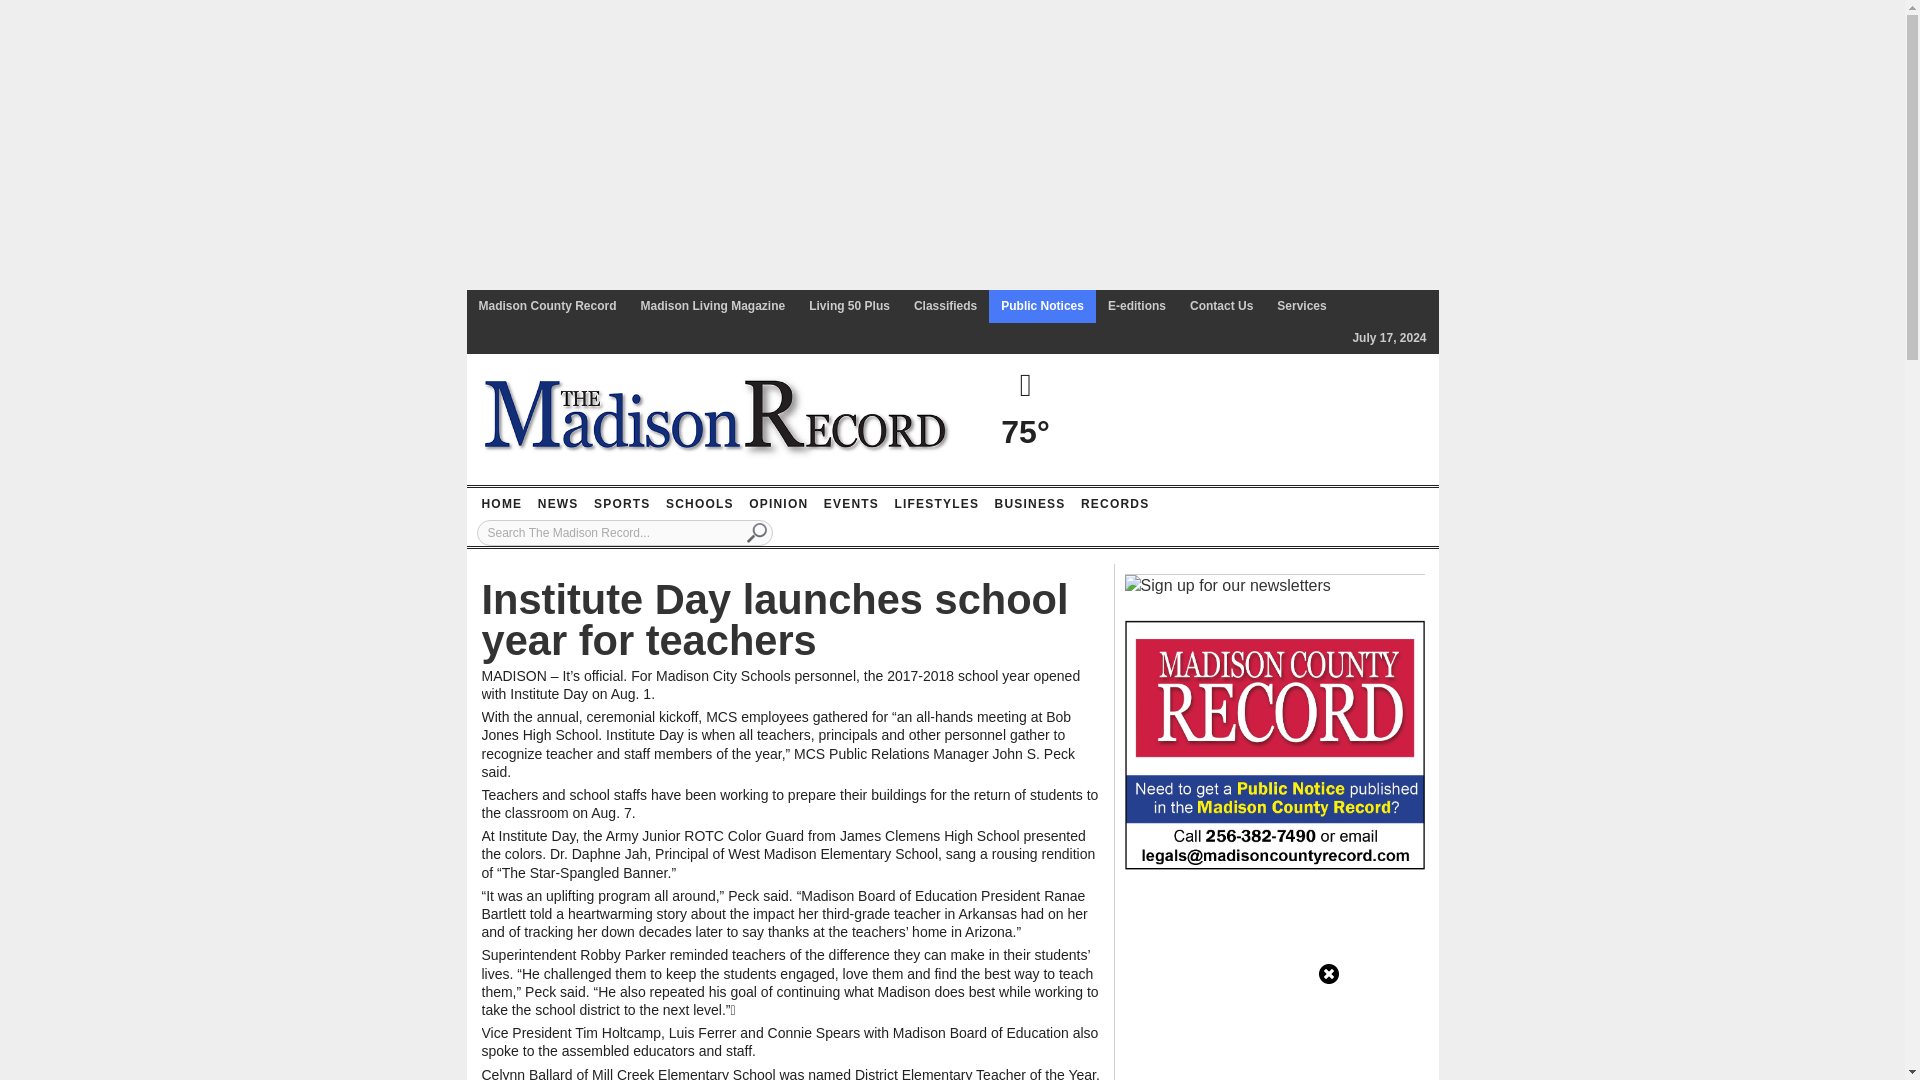  I want to click on BUSINESS, so click(1030, 504).